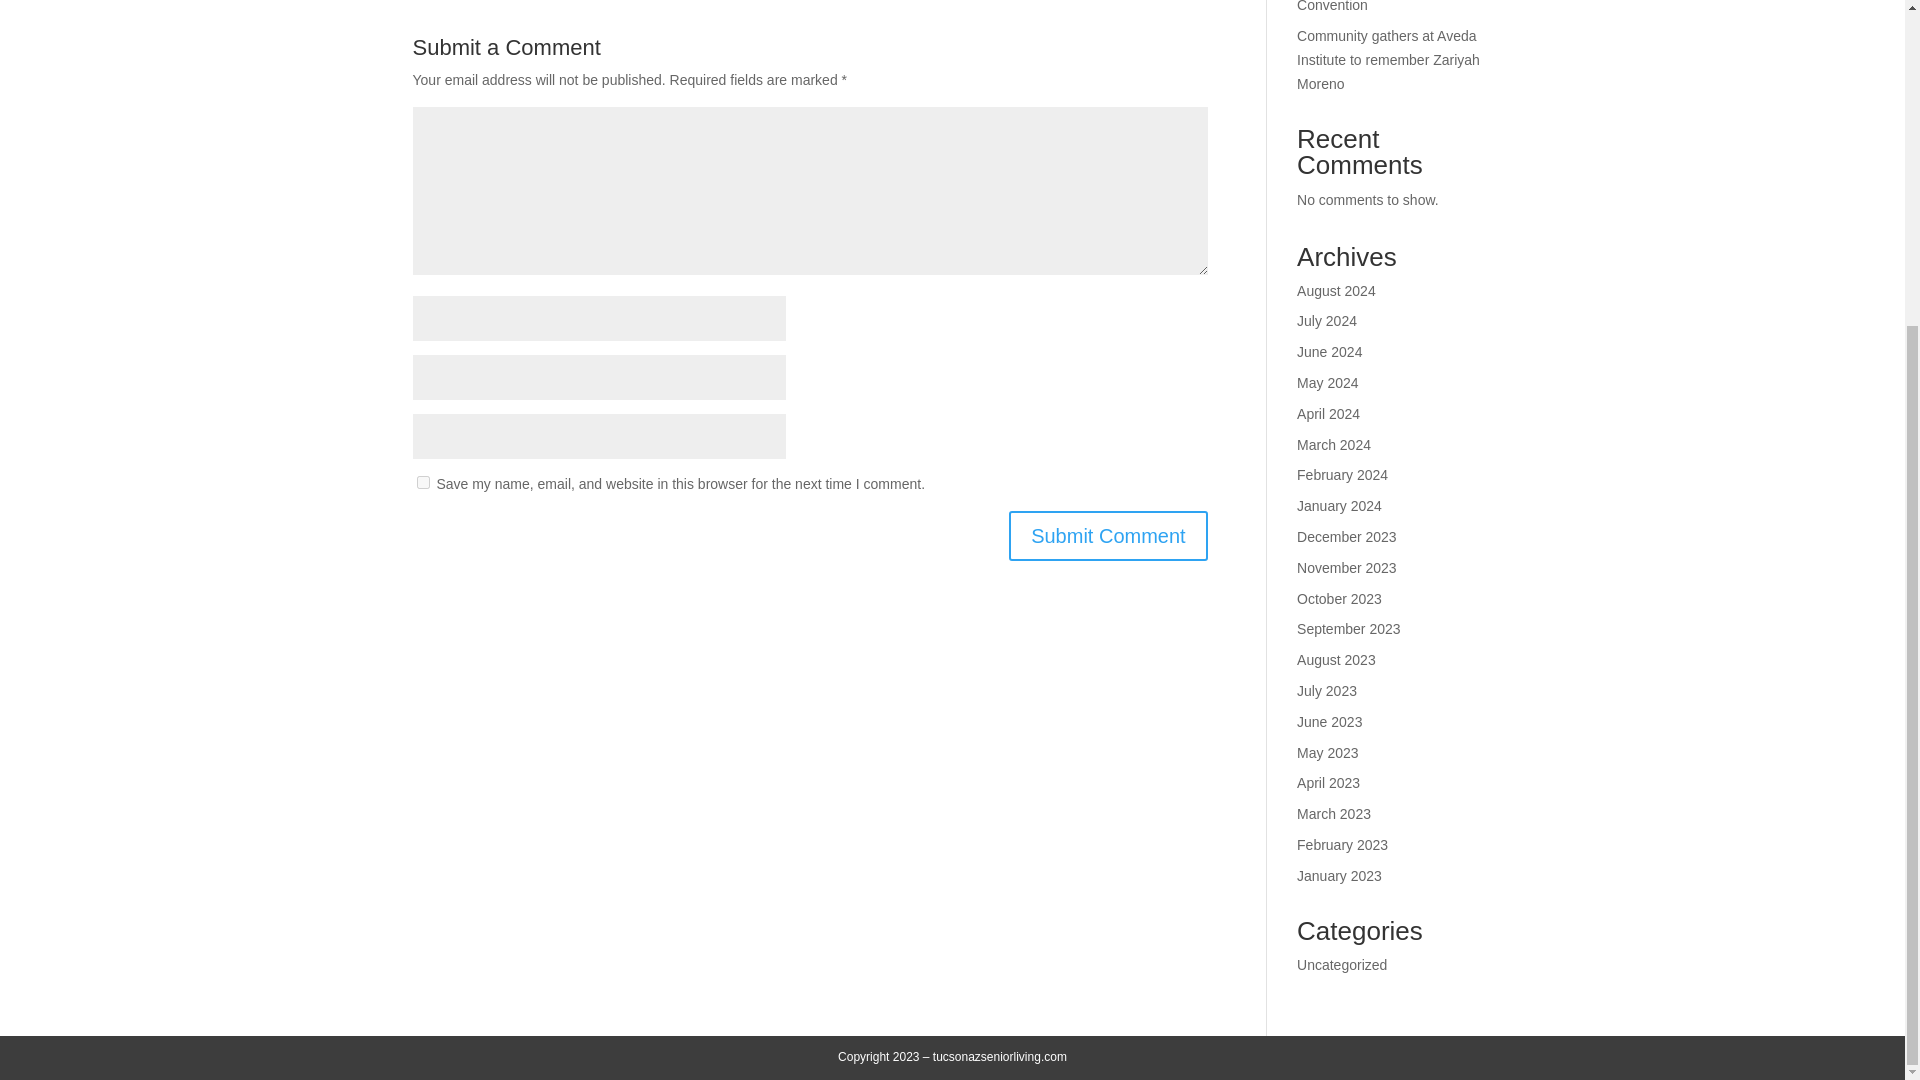  What do you see at coordinates (1340, 876) in the screenshot?
I see `January 2023` at bounding box center [1340, 876].